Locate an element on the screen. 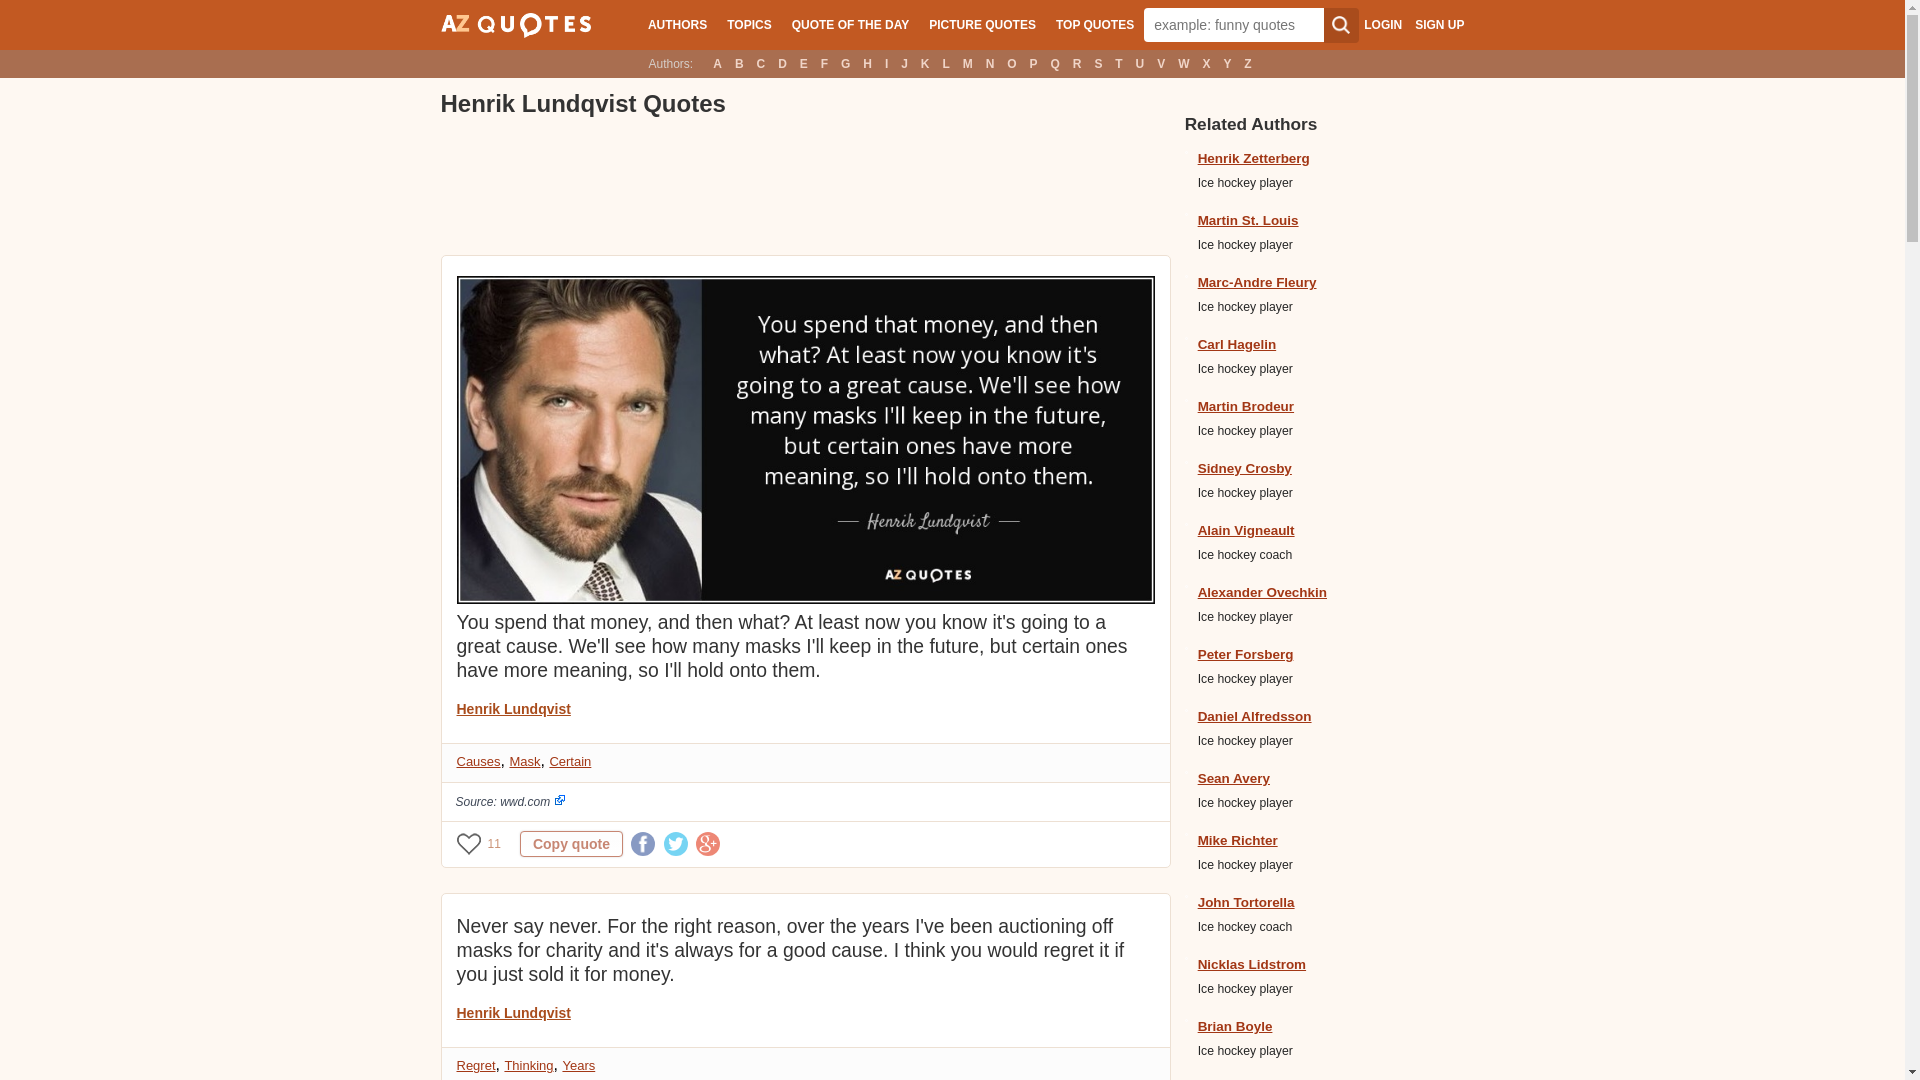 The image size is (1920, 1080). Advertisement is located at coordinates (803, 189).